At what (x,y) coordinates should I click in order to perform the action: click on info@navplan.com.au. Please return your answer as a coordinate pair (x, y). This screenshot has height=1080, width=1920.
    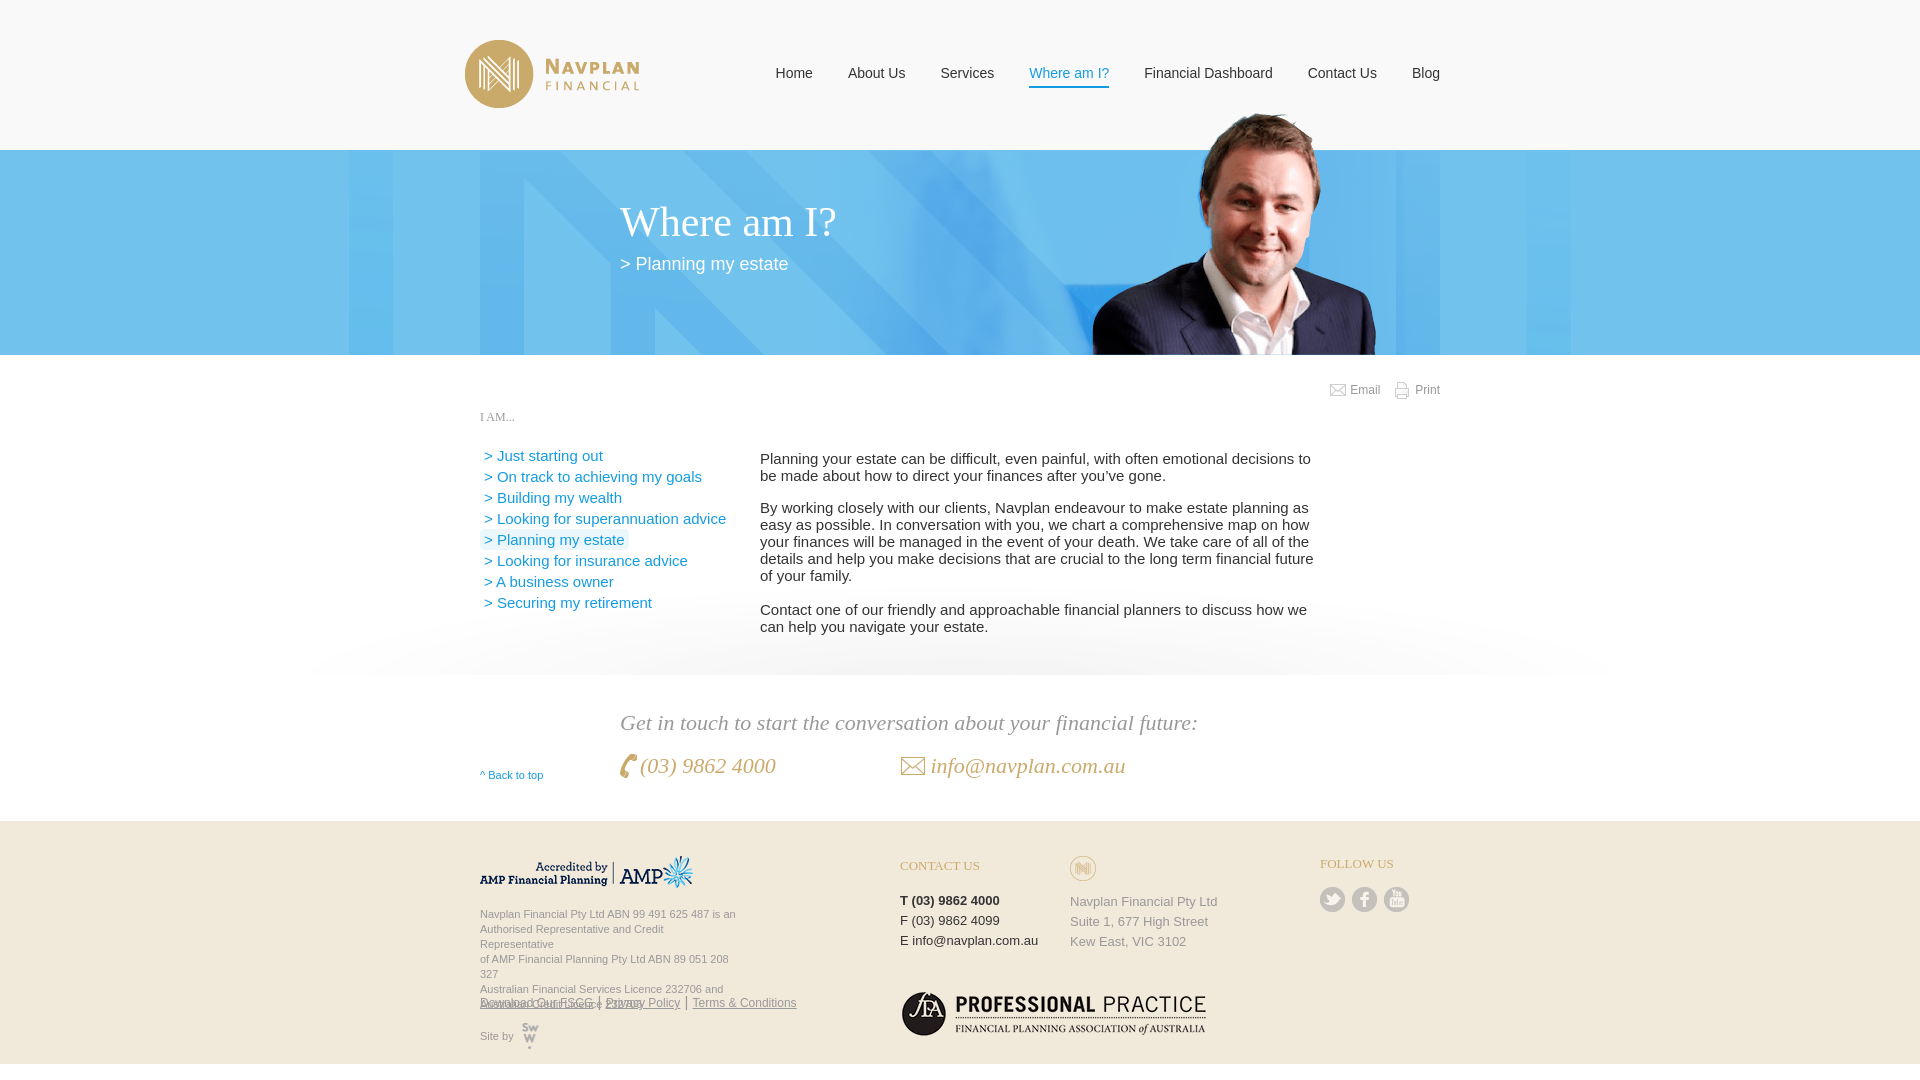
    Looking at the image, I should click on (1012, 766).